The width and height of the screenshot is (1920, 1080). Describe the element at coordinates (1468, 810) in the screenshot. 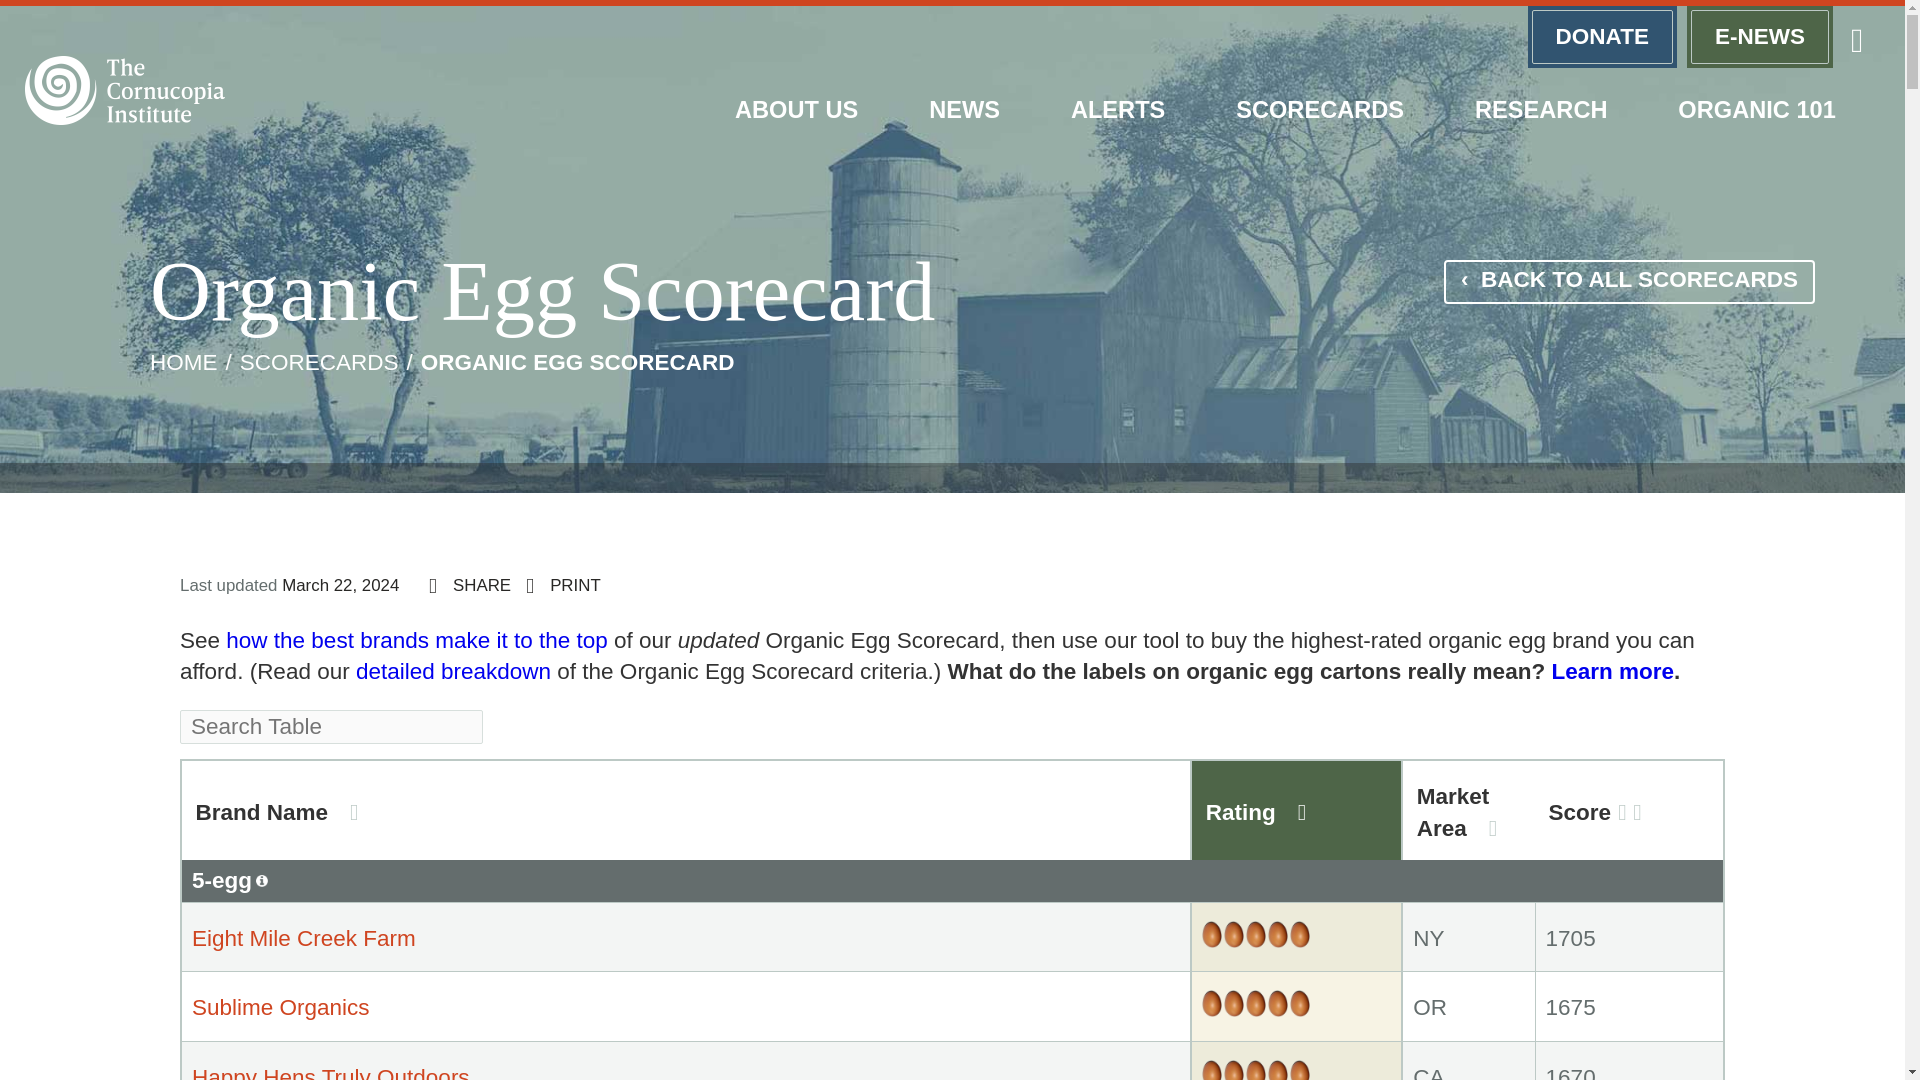

I see `Market Area` at that location.